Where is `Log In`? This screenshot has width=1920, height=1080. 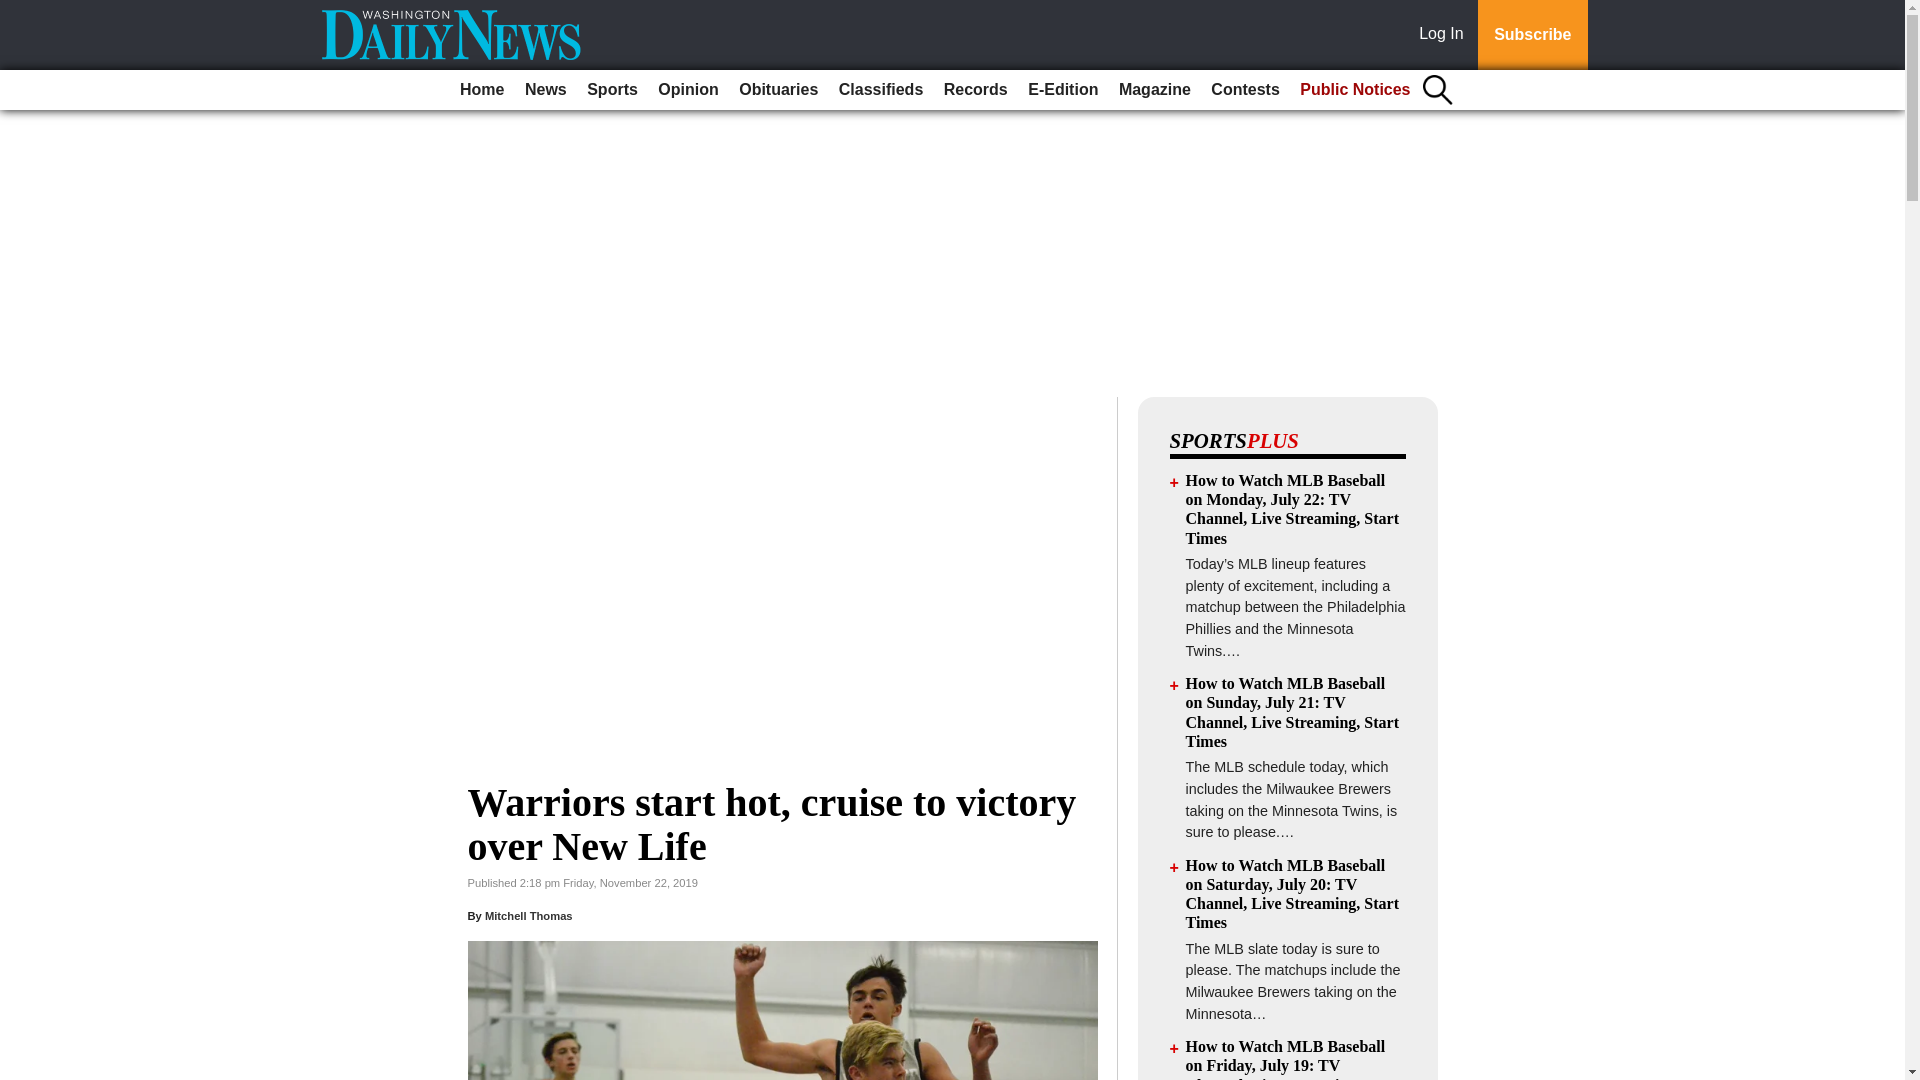
Log In is located at coordinates (1445, 35).